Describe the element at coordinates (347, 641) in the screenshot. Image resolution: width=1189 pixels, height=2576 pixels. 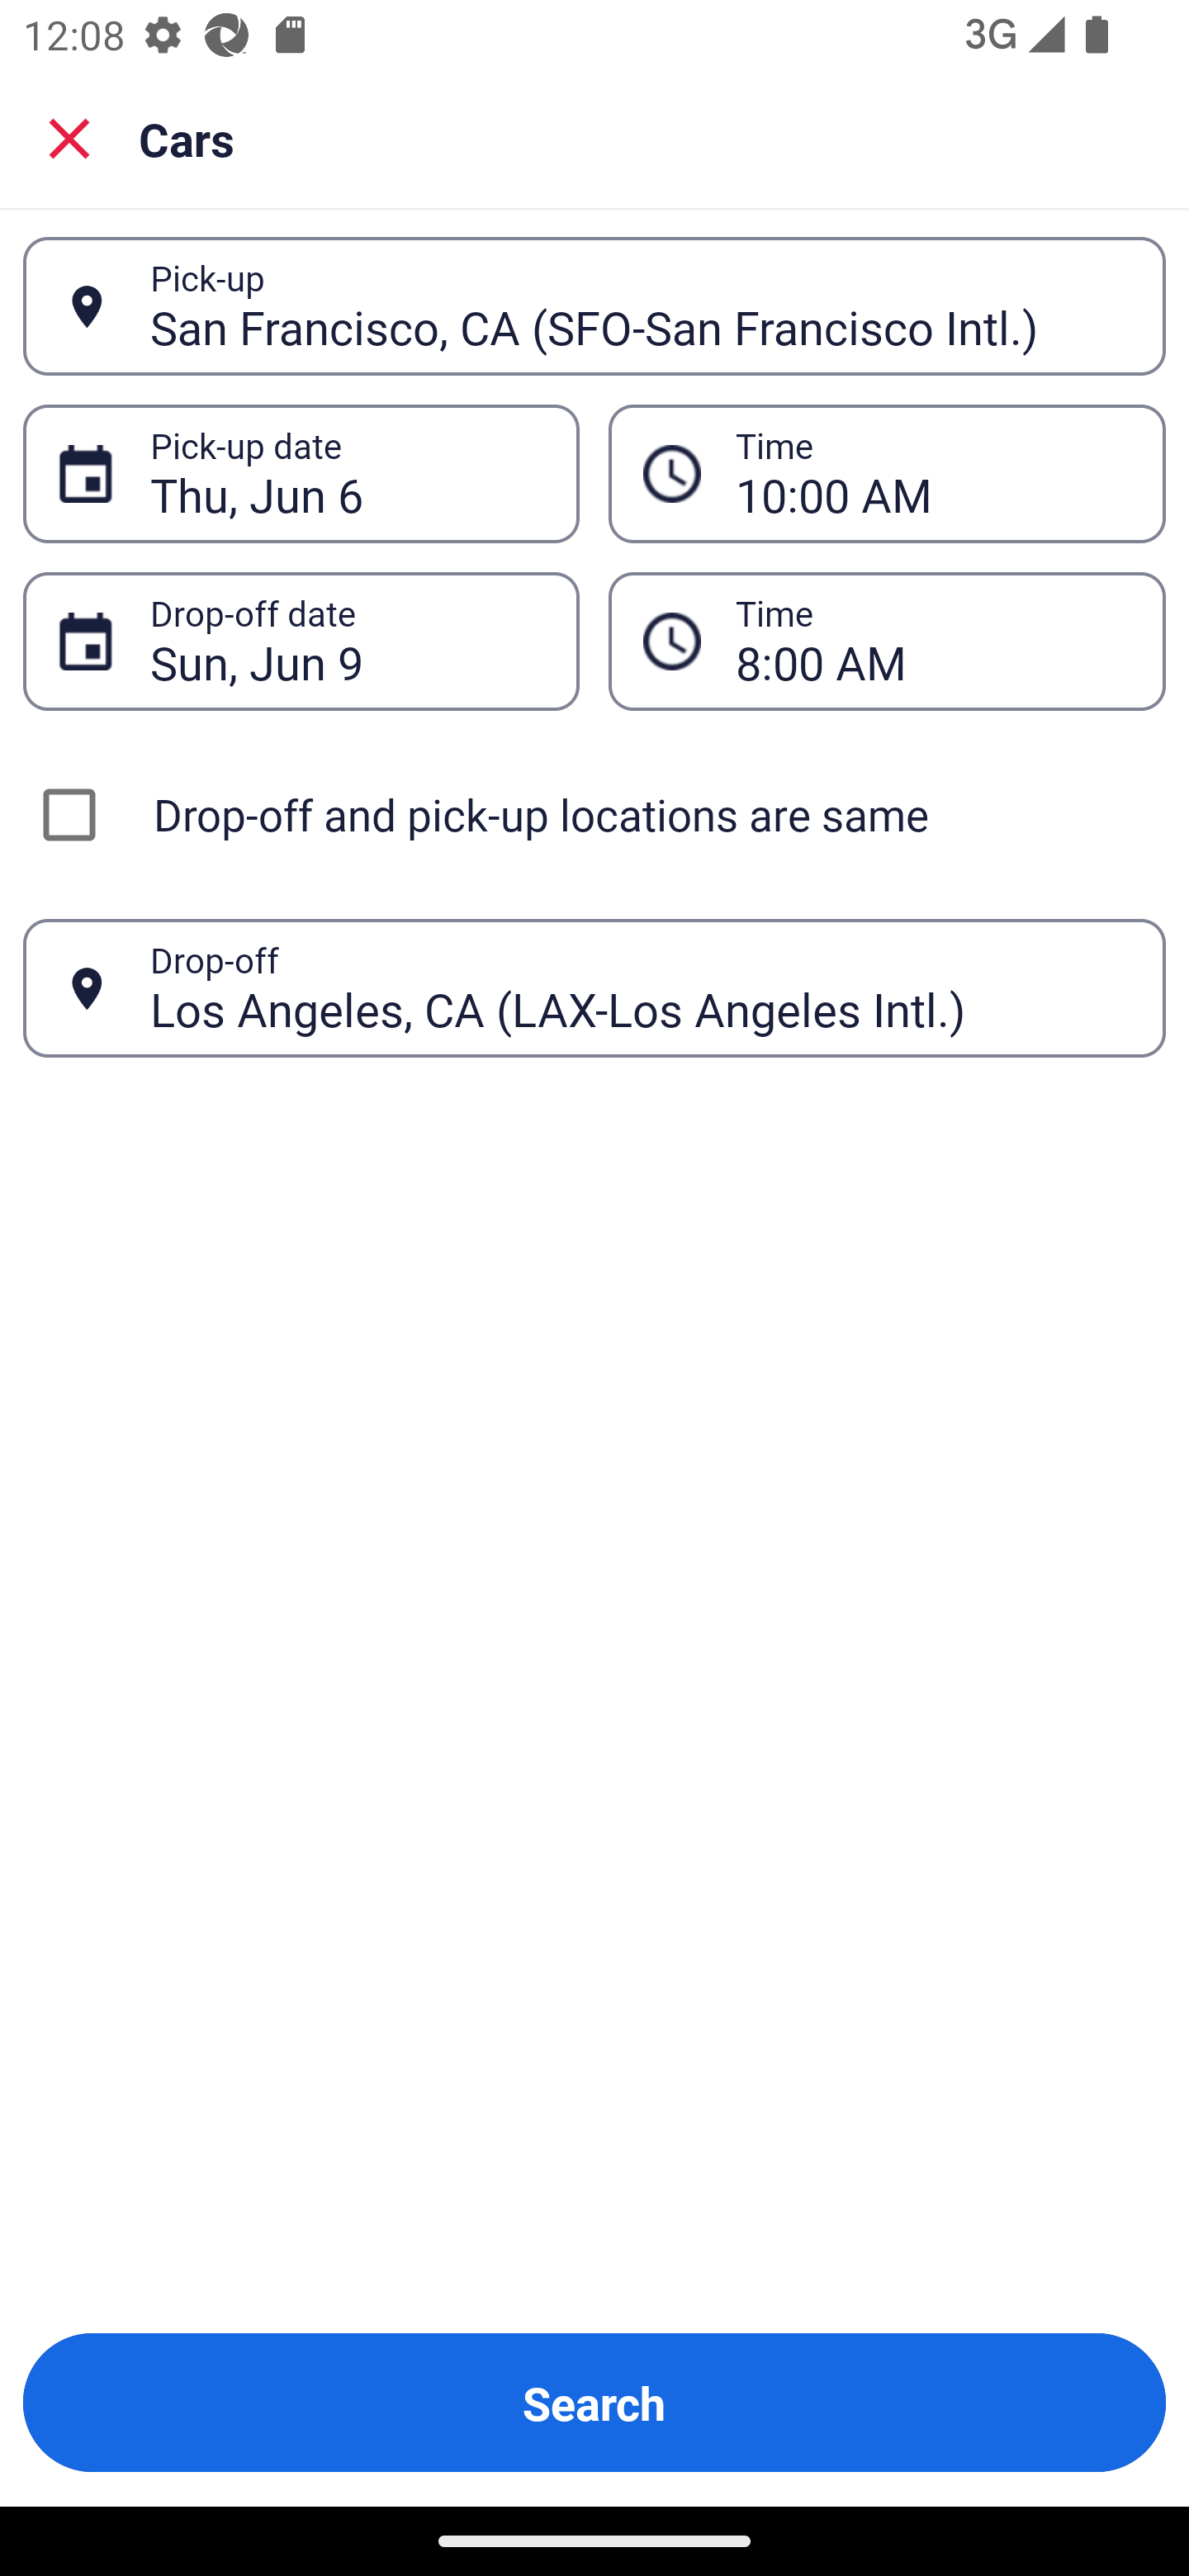
I see `Sun, Jun 9` at that location.